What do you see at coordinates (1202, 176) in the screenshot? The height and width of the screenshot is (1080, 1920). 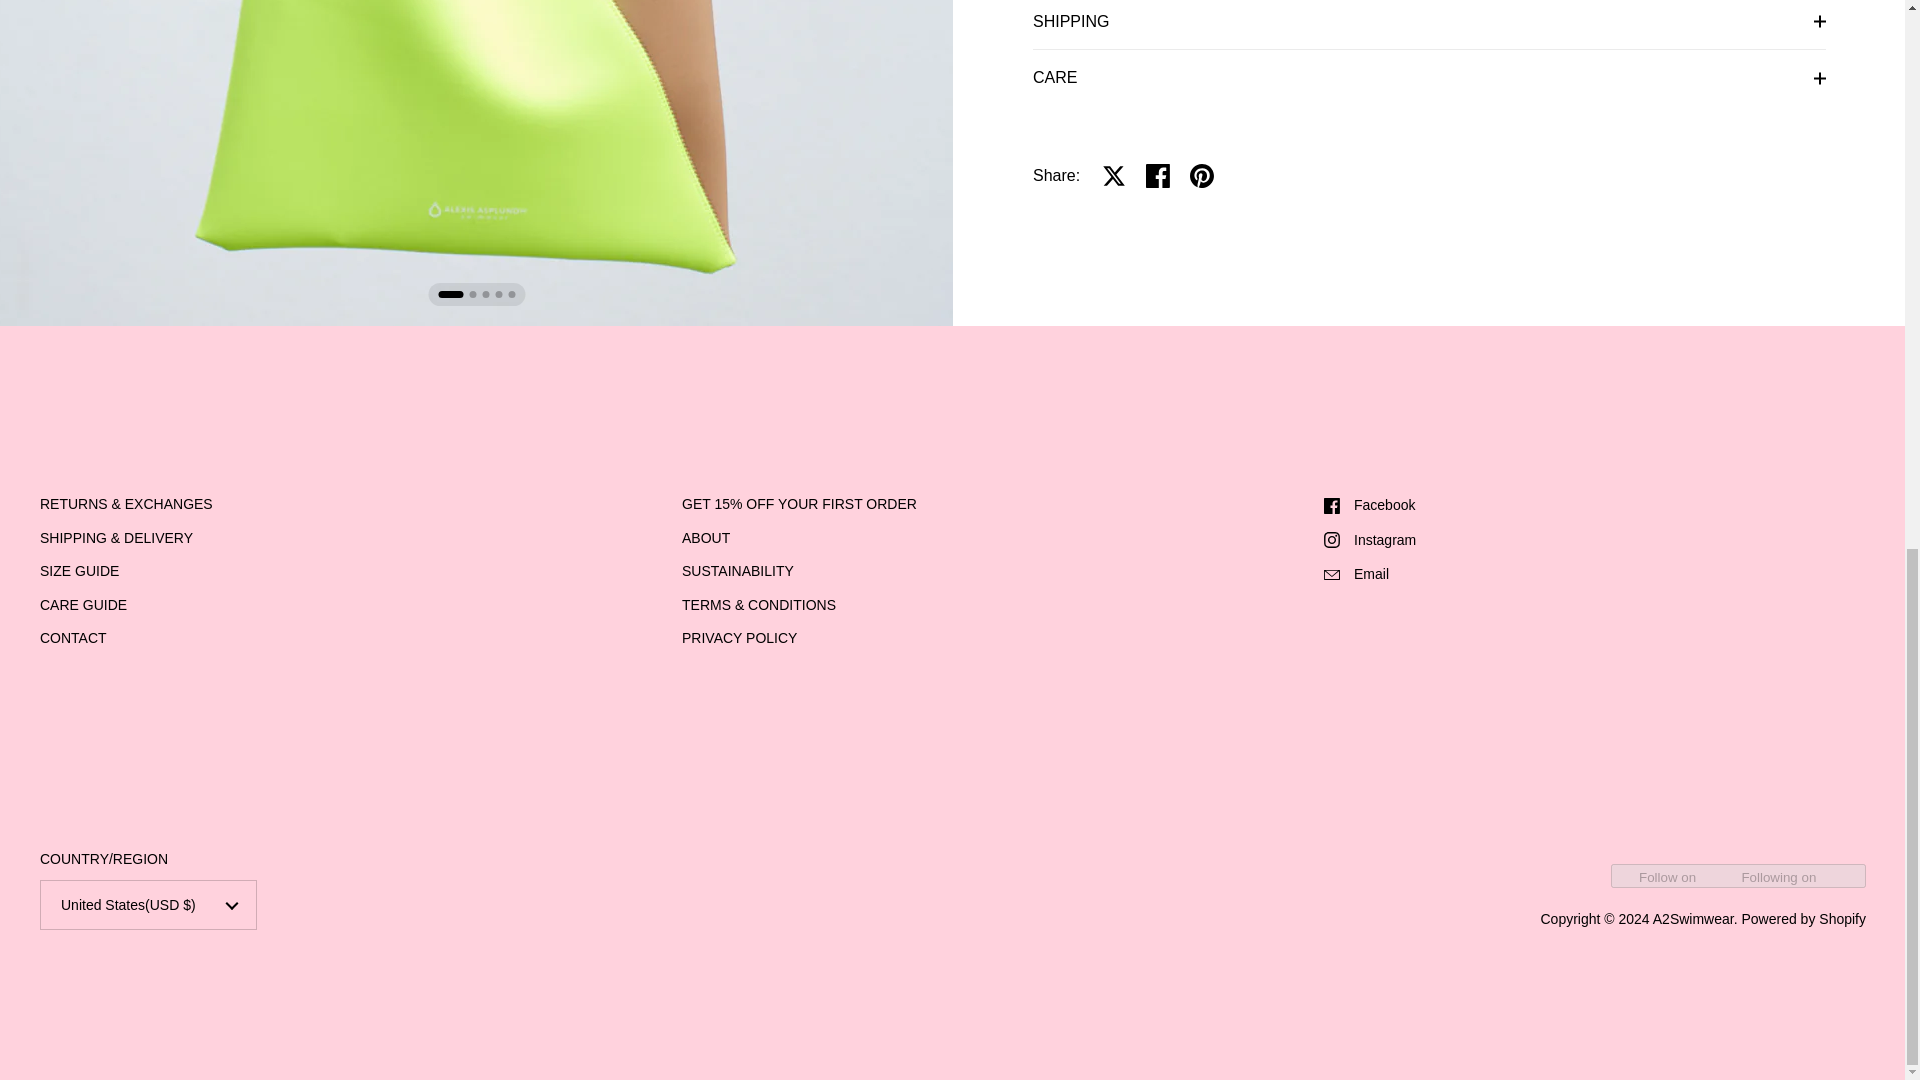 I see `Share on pinterest` at bounding box center [1202, 176].